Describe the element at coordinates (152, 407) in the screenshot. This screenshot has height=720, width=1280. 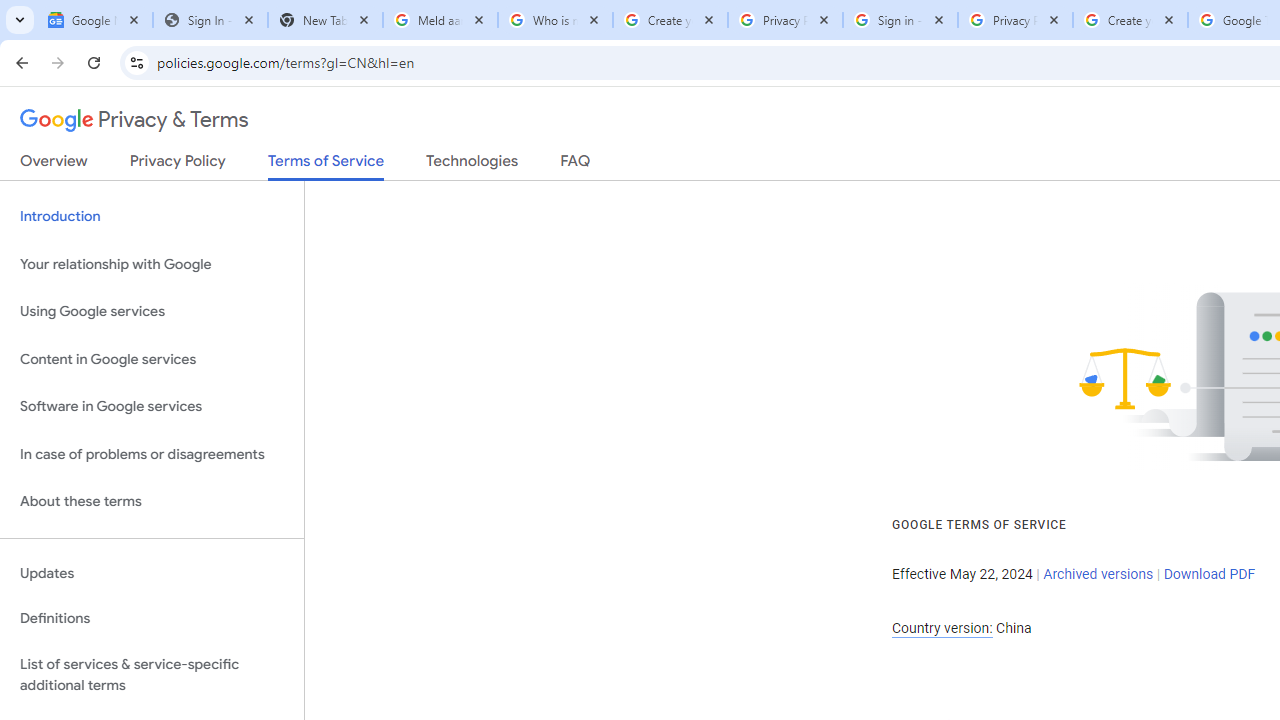
I see `Software in Google services` at that location.